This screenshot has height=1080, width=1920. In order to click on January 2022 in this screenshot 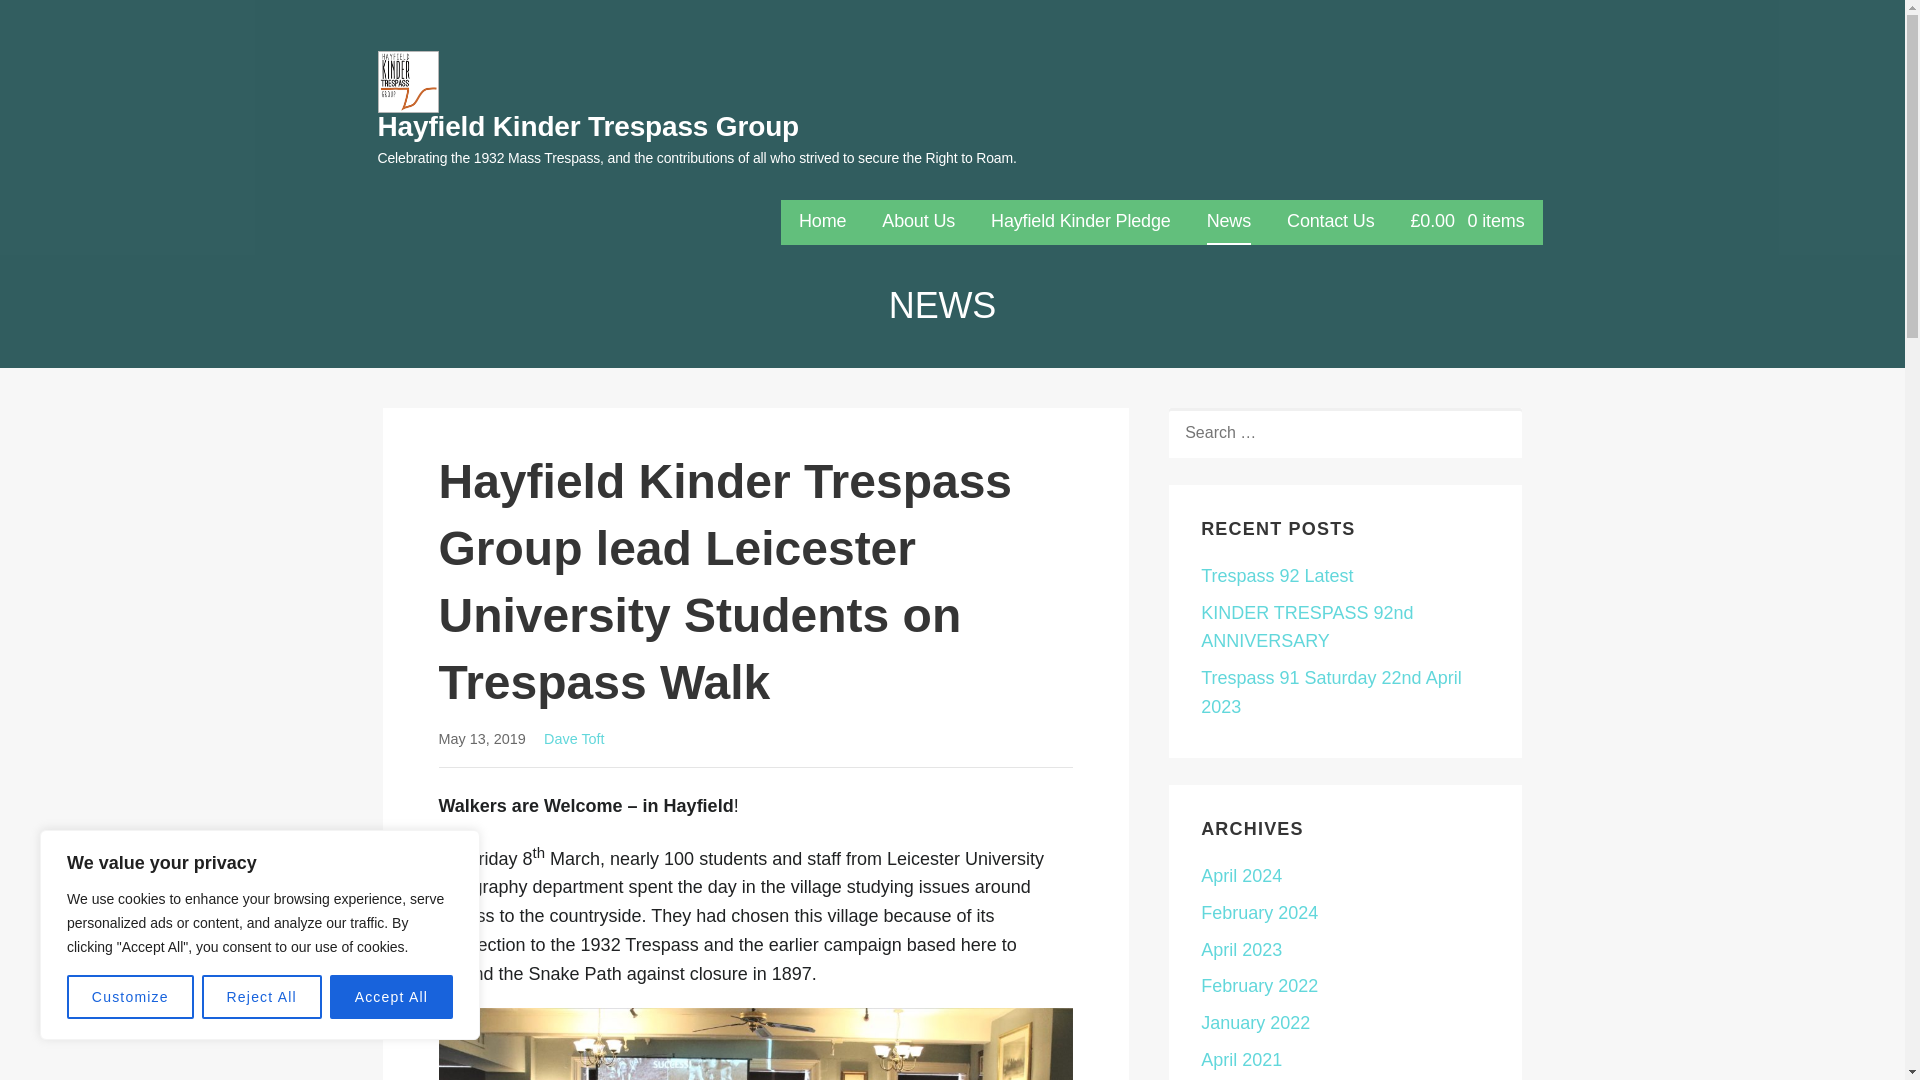, I will do `click(1255, 1022)`.